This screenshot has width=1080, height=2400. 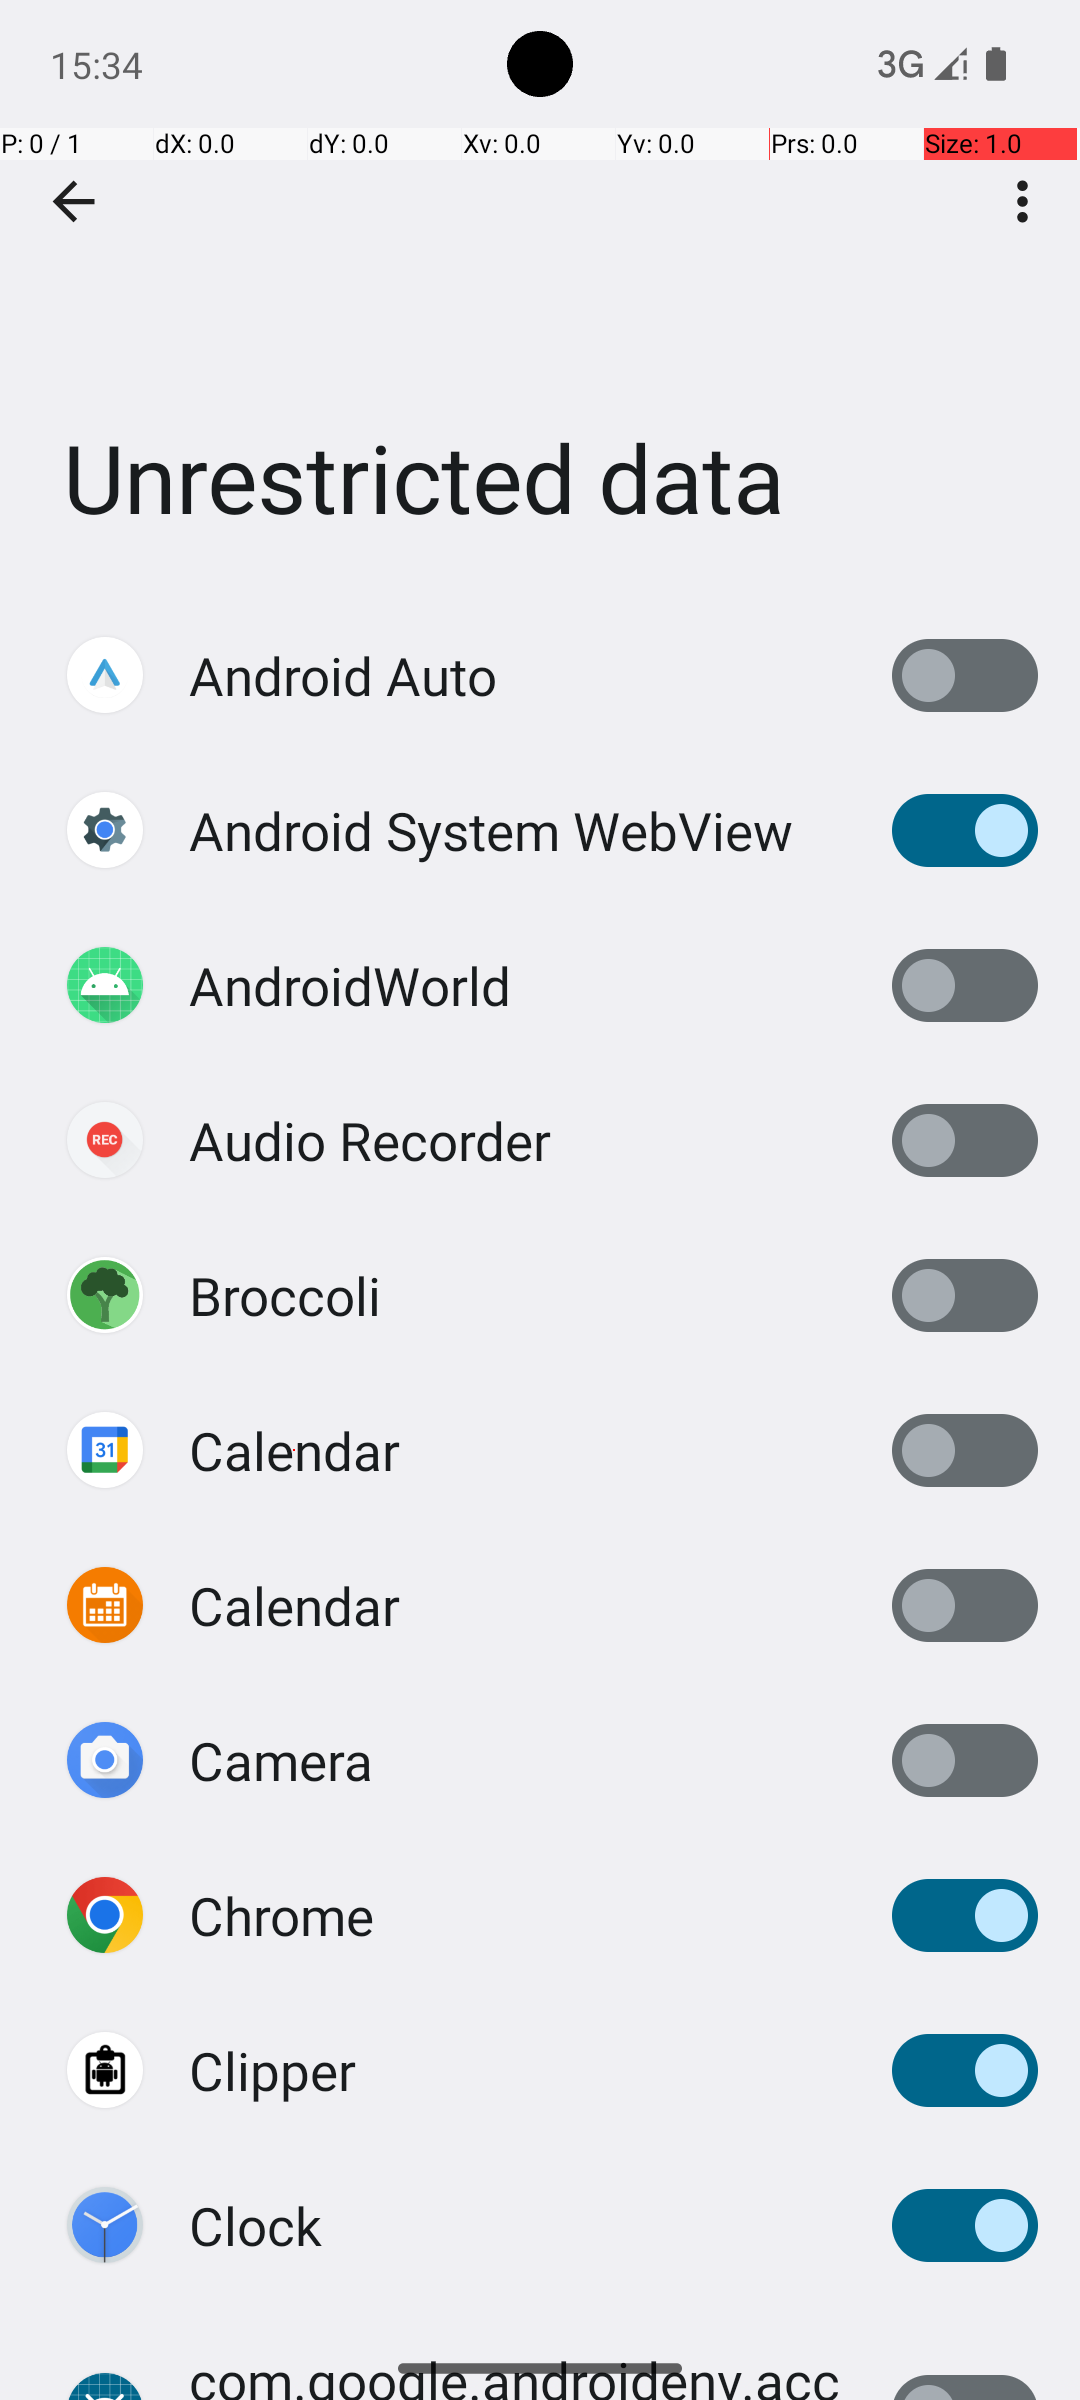 I want to click on Camera, so click(x=281, y=1760).